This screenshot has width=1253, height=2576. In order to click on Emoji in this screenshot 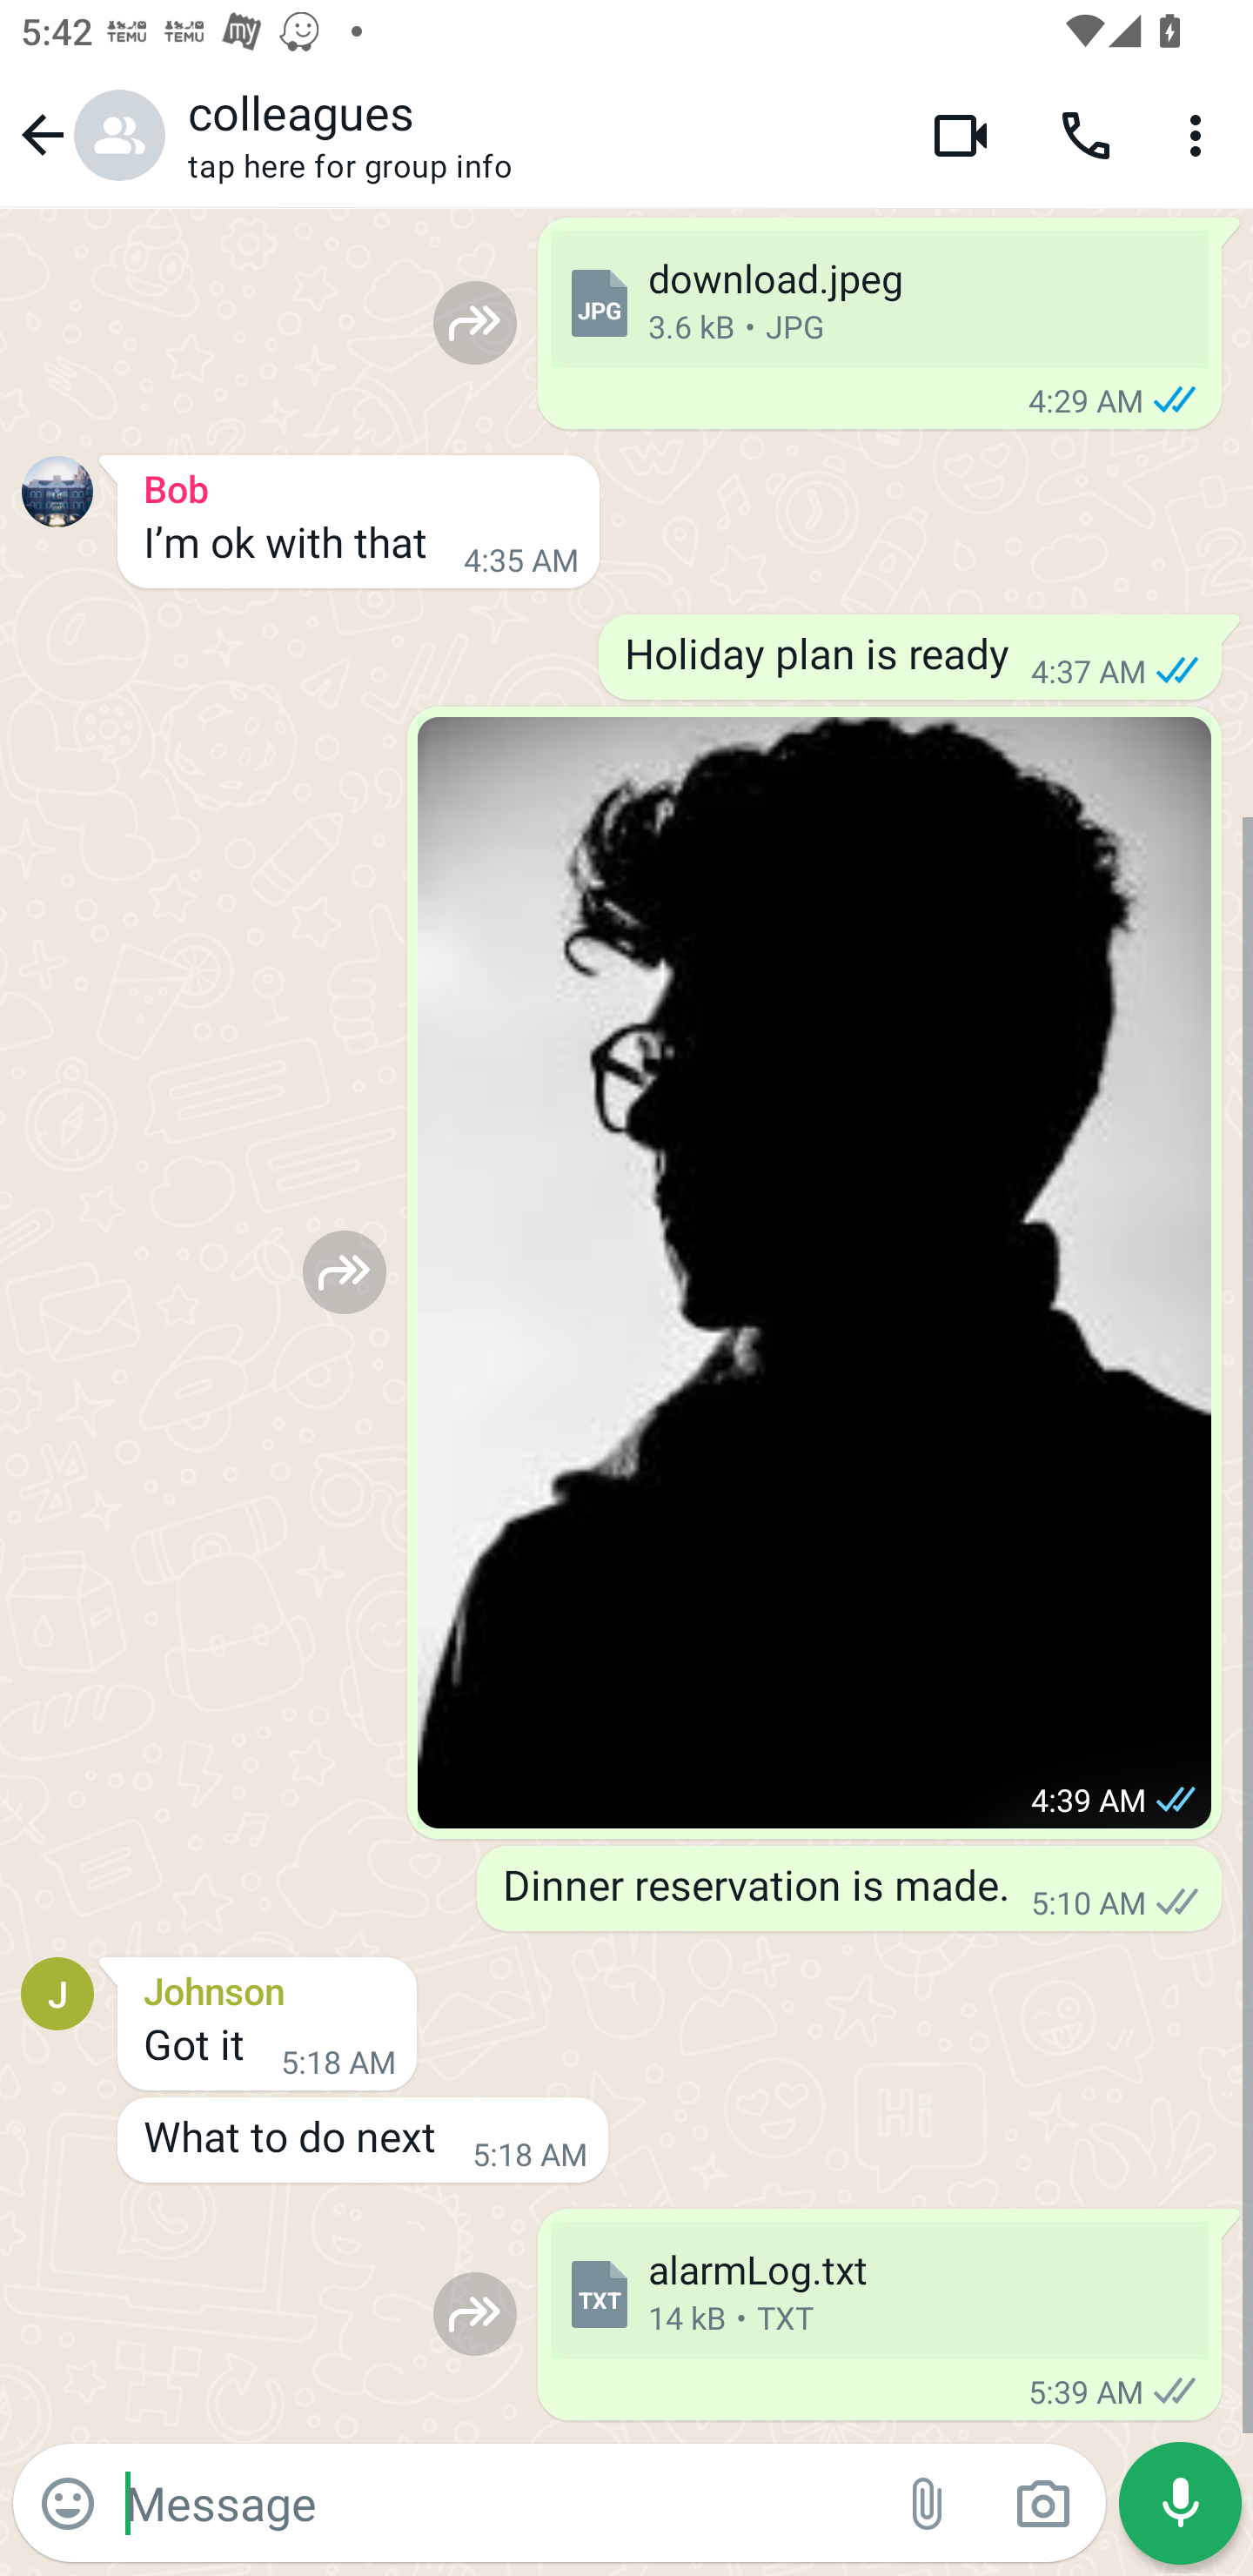, I will do `click(68, 2504)`.